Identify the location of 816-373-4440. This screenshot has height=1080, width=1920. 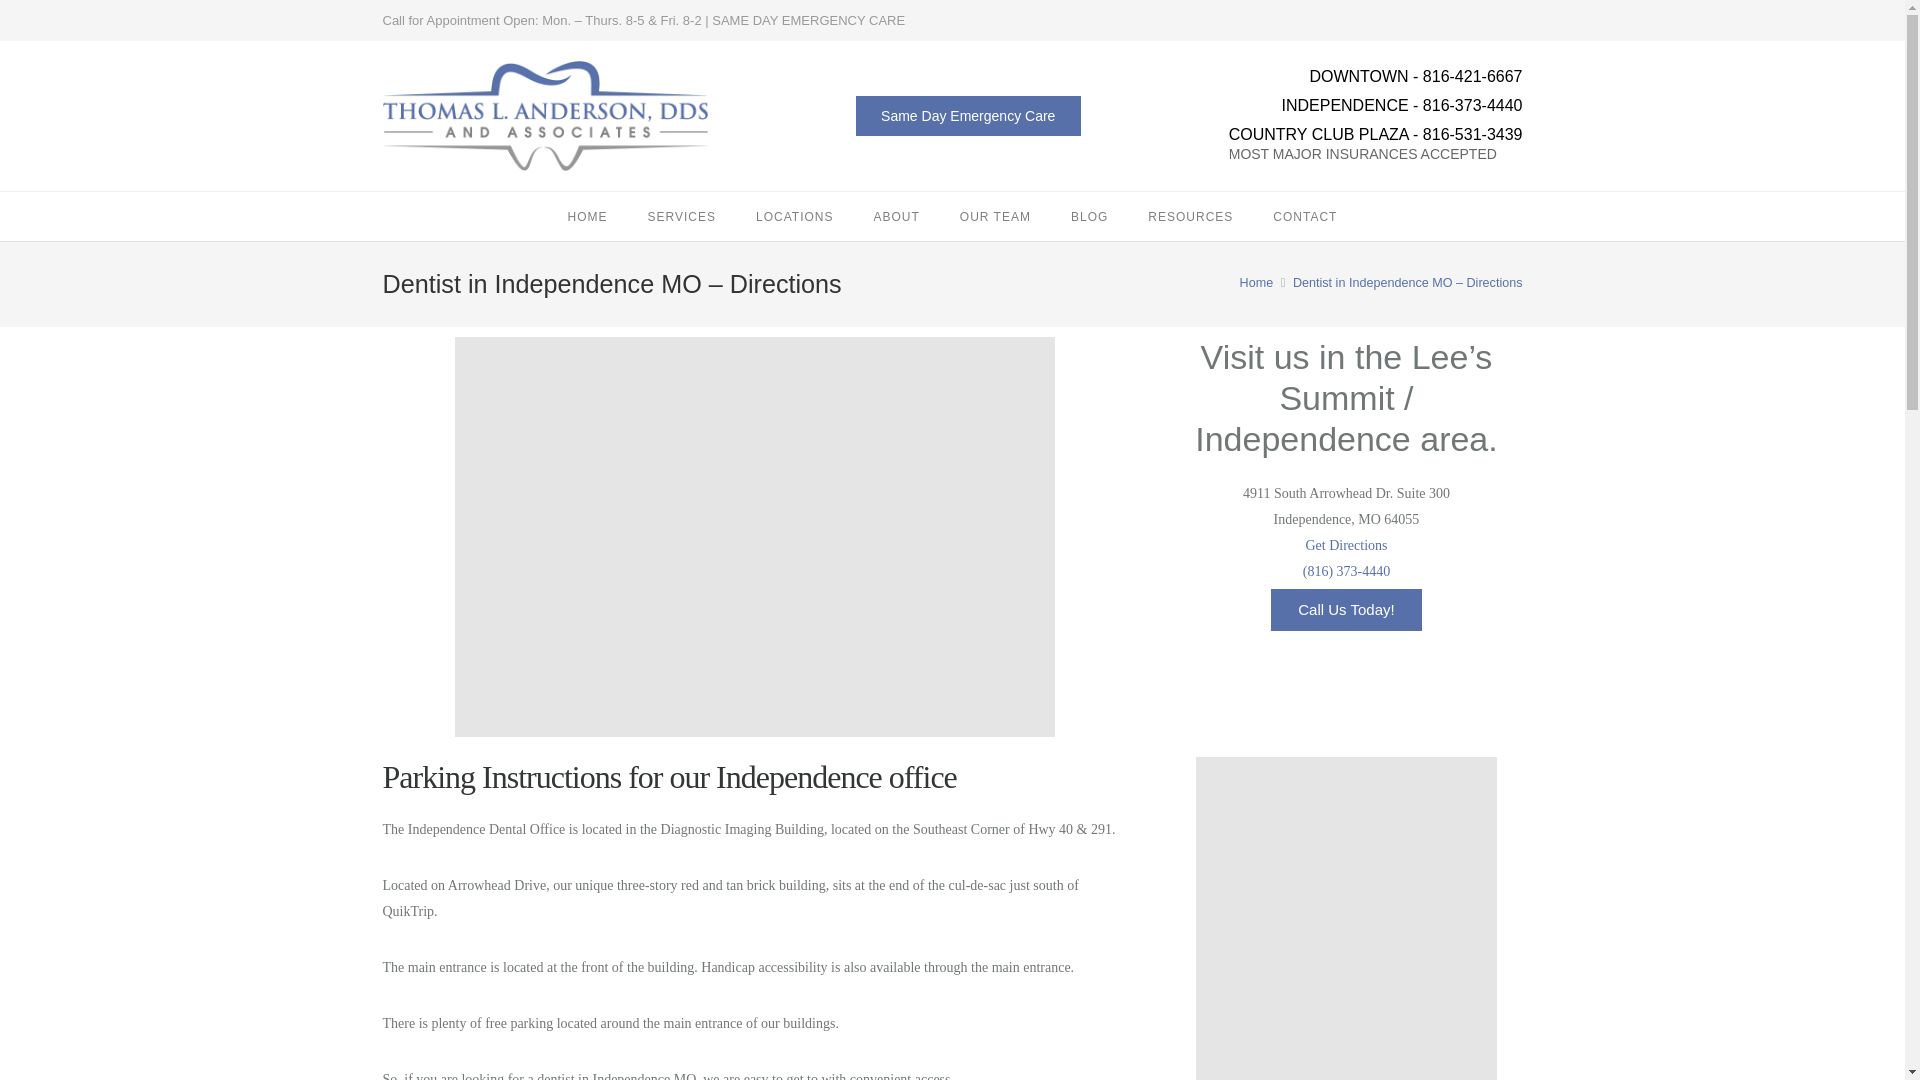
(1472, 106).